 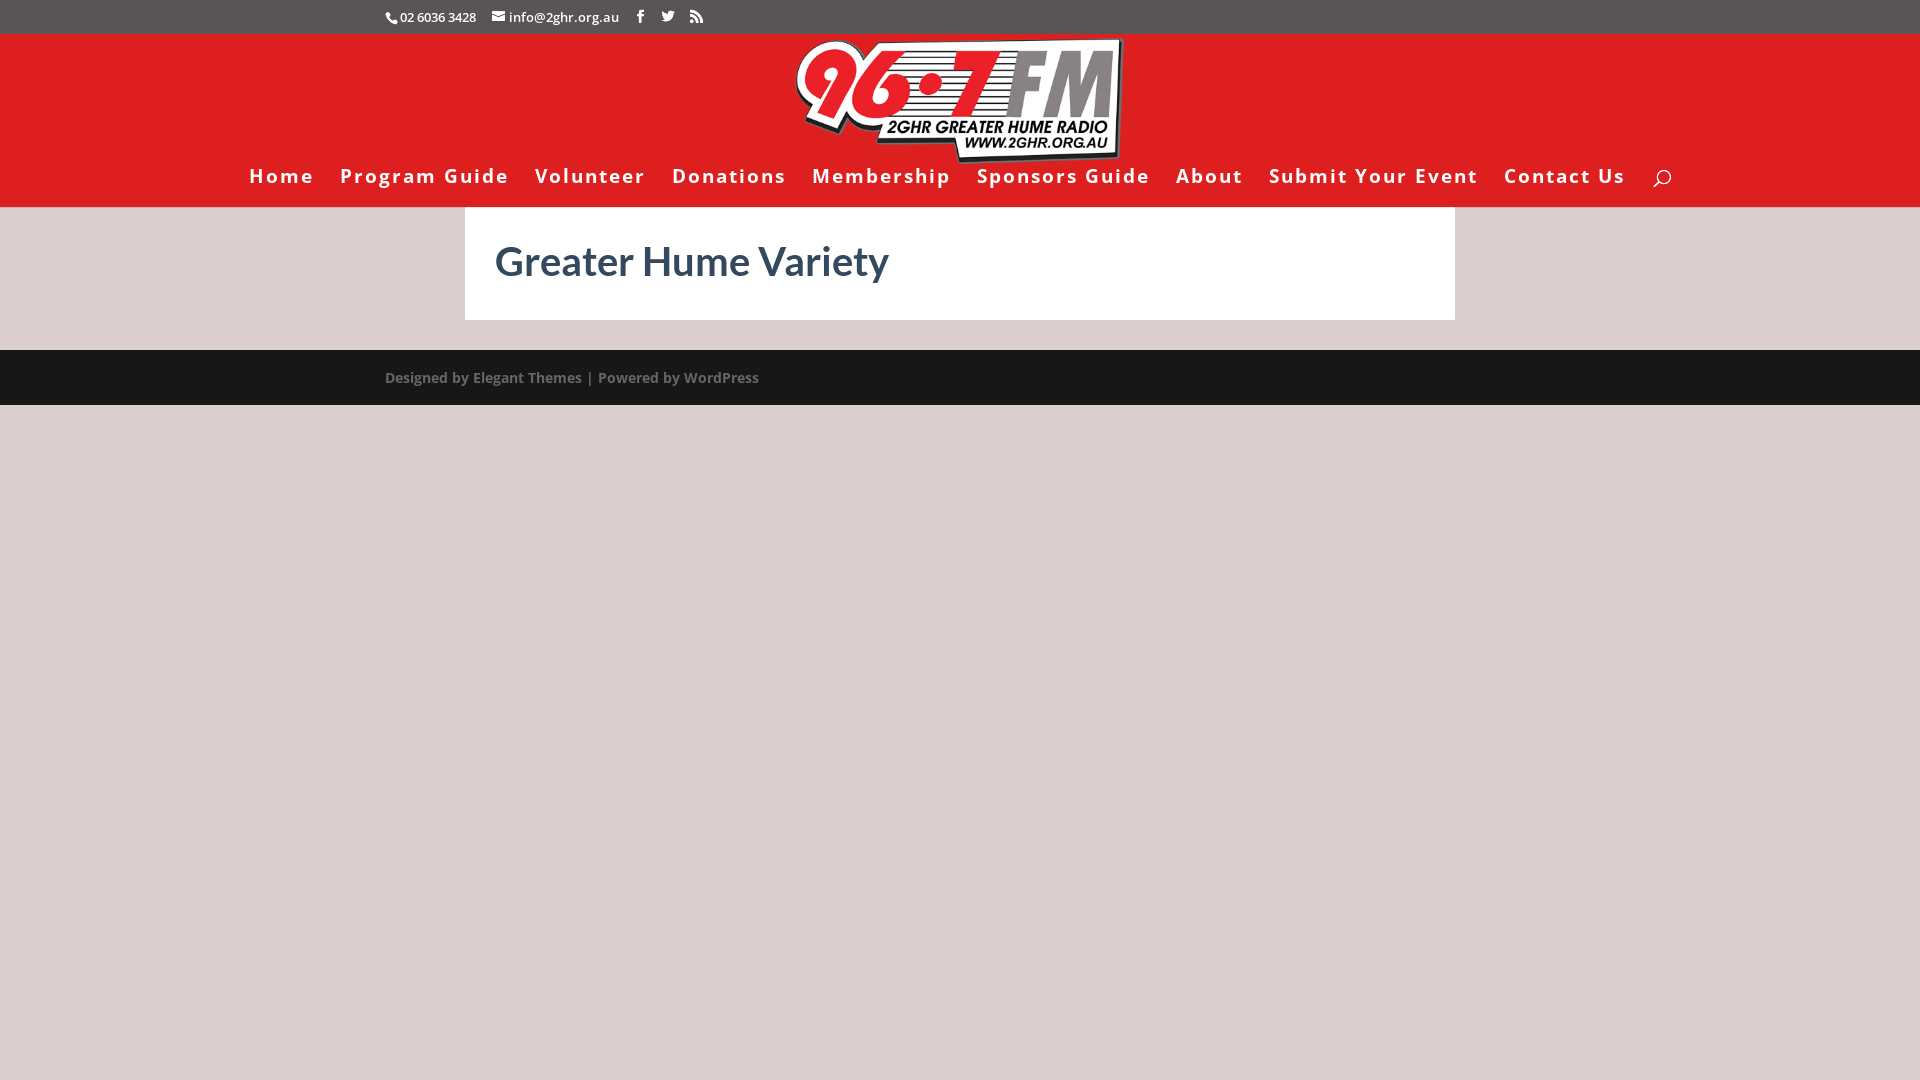 What do you see at coordinates (1064, 187) in the screenshot?
I see `Sponsors Guide` at bounding box center [1064, 187].